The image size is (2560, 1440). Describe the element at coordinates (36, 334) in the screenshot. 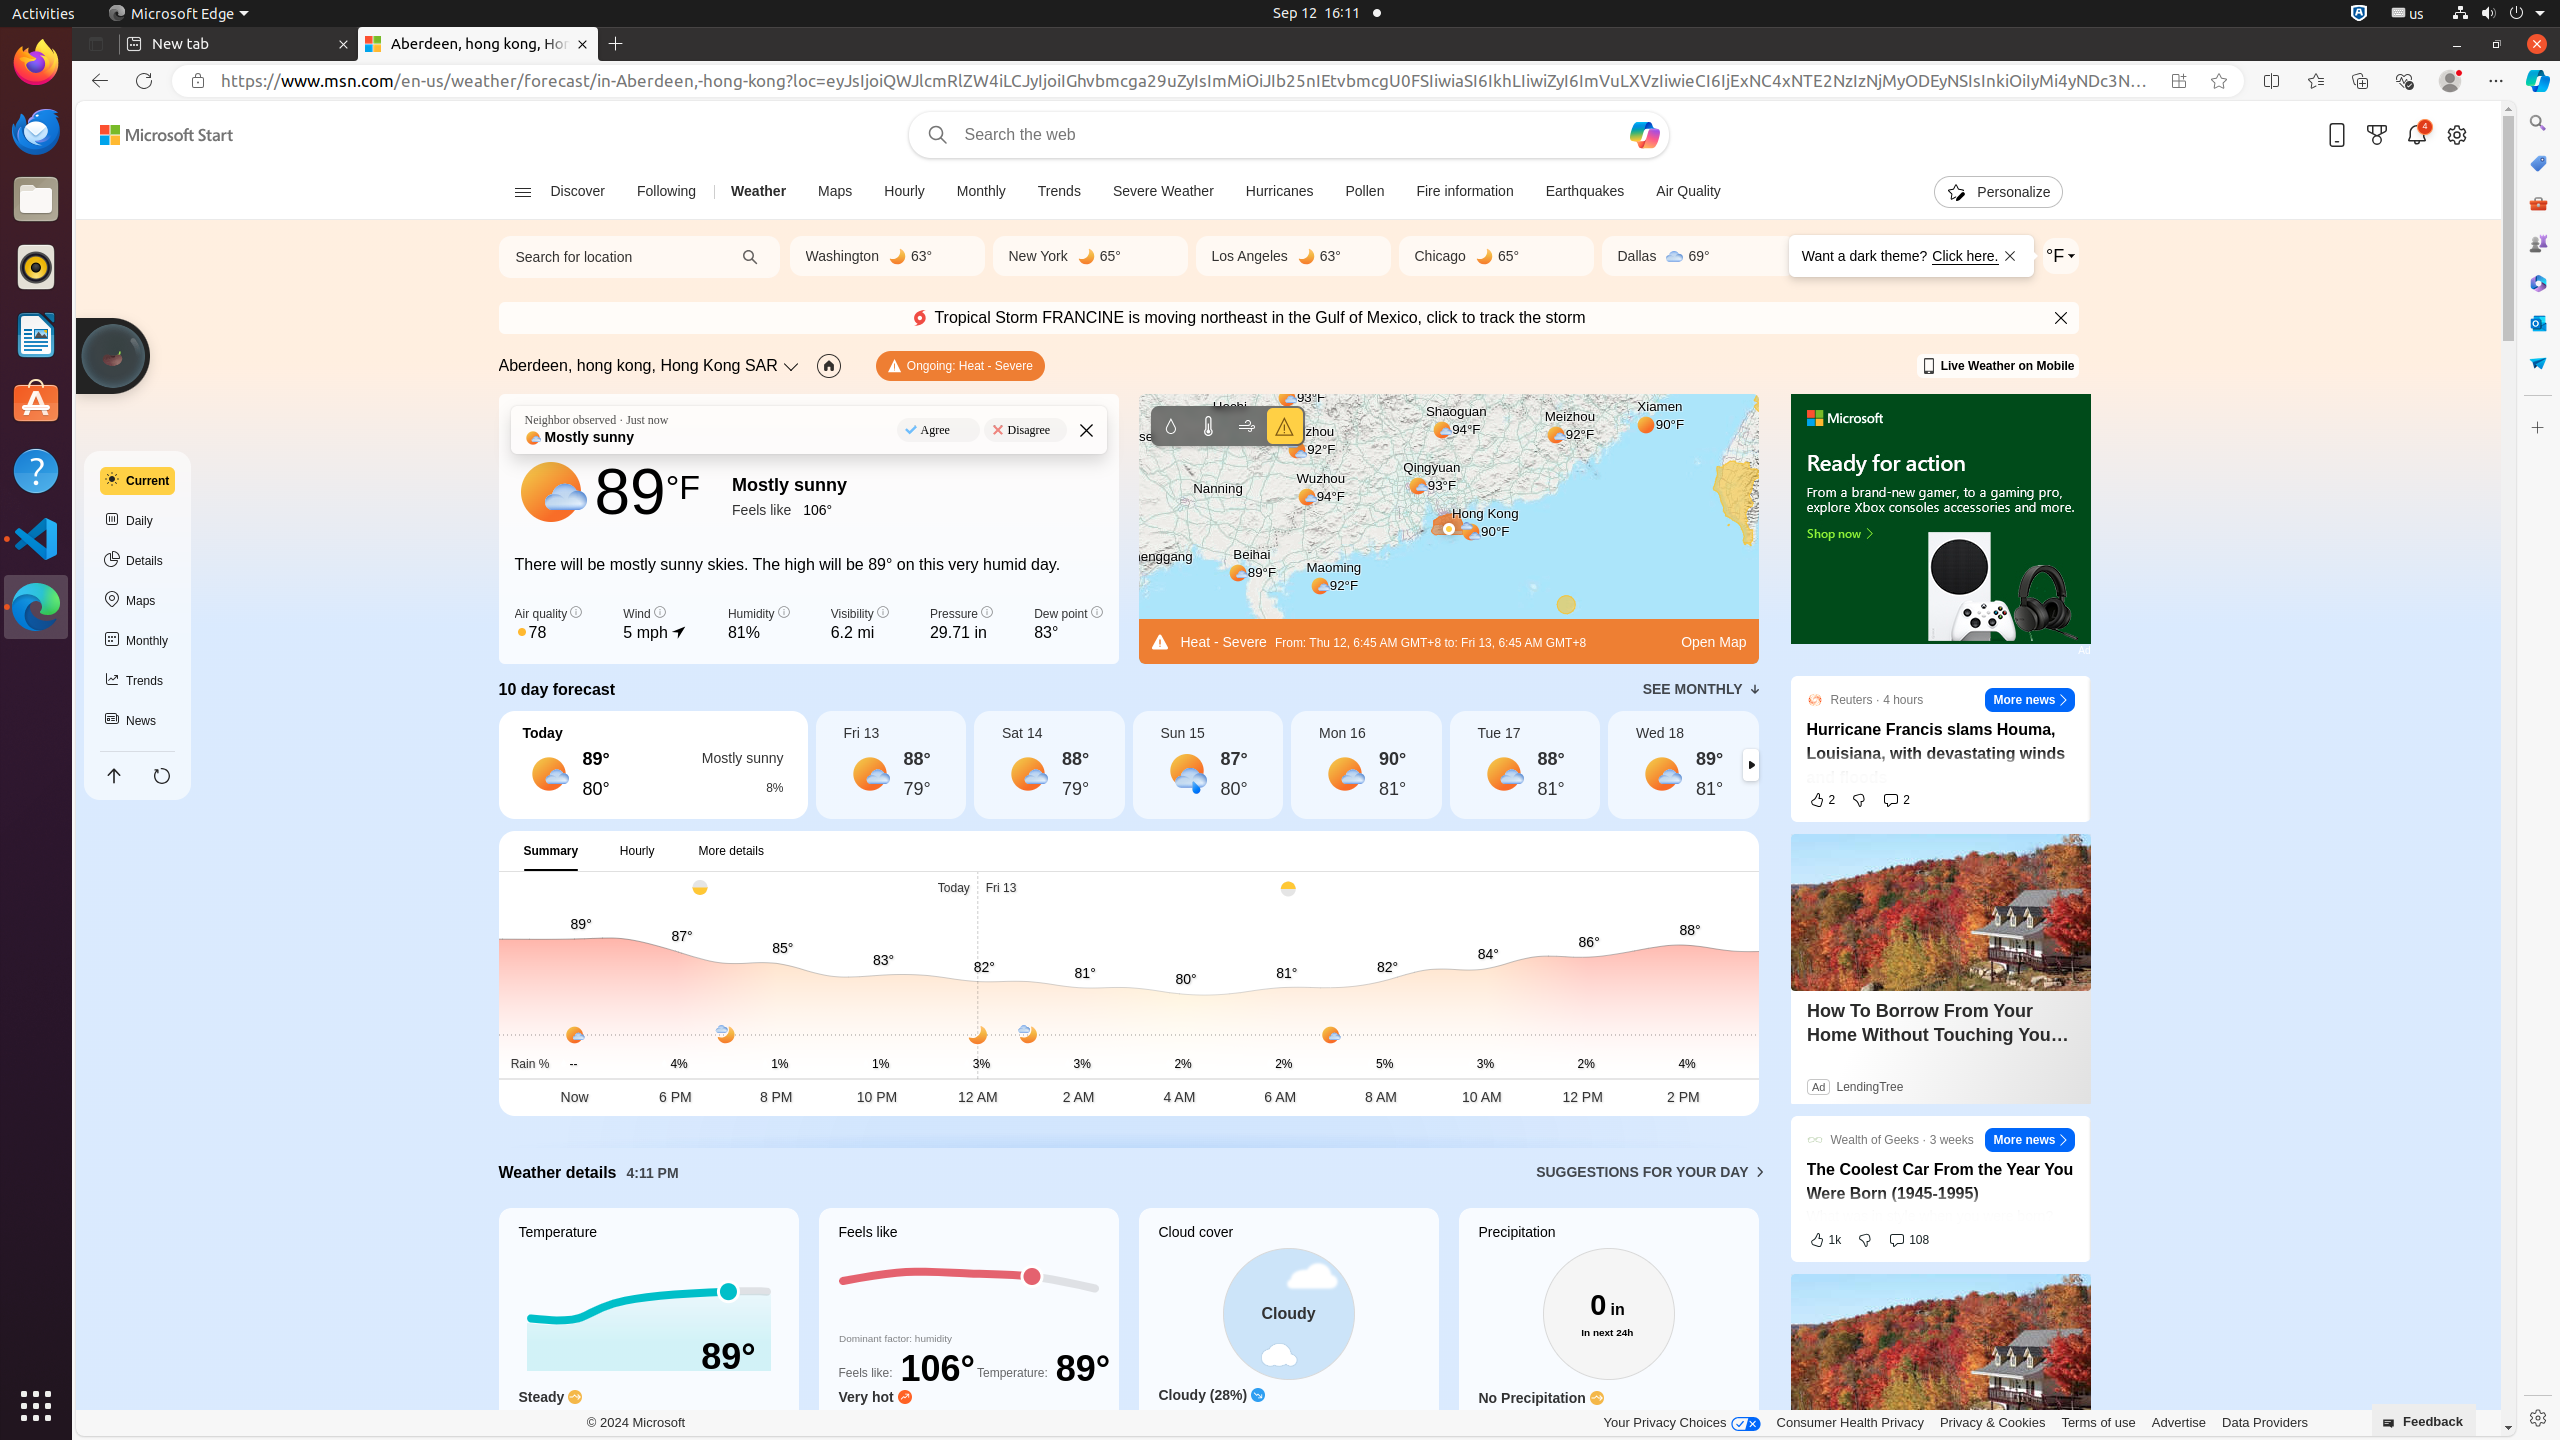

I see `LibreOffice Writer` at that location.